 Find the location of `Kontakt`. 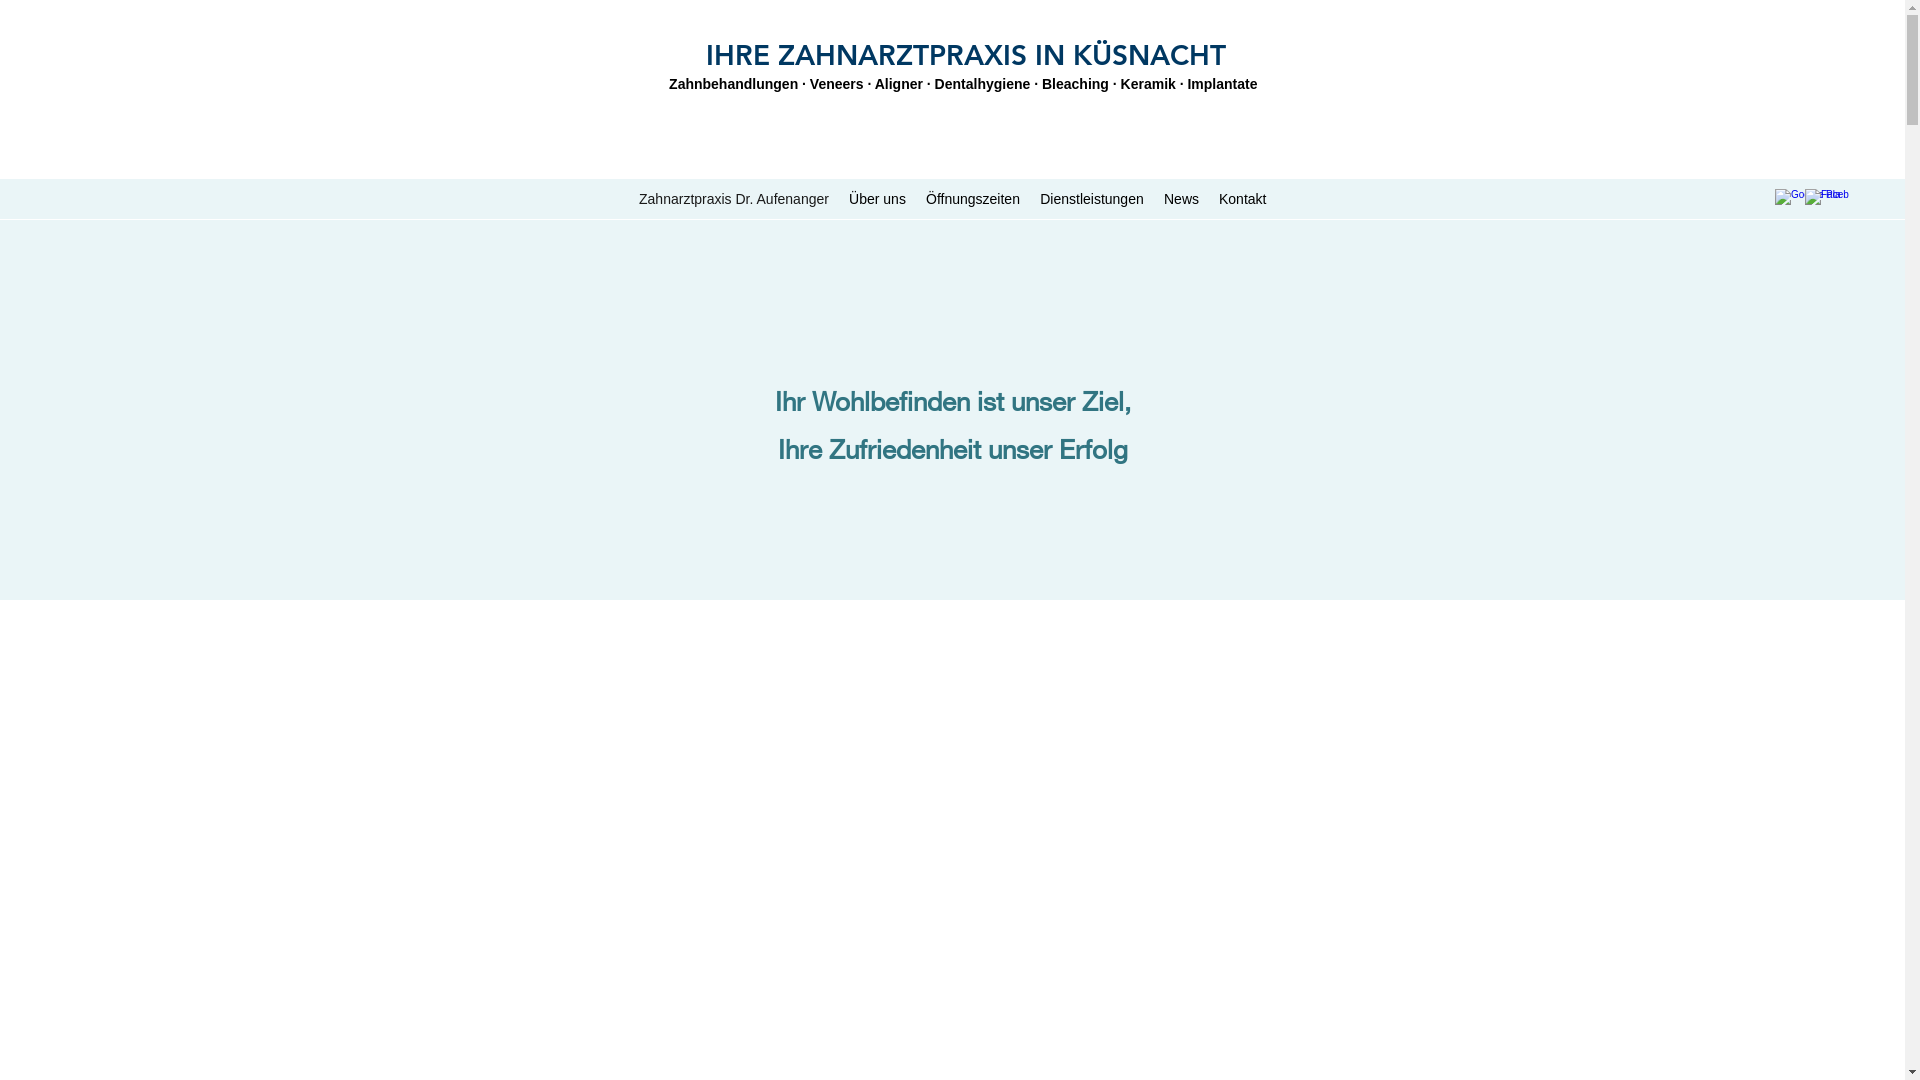

Kontakt is located at coordinates (1242, 199).